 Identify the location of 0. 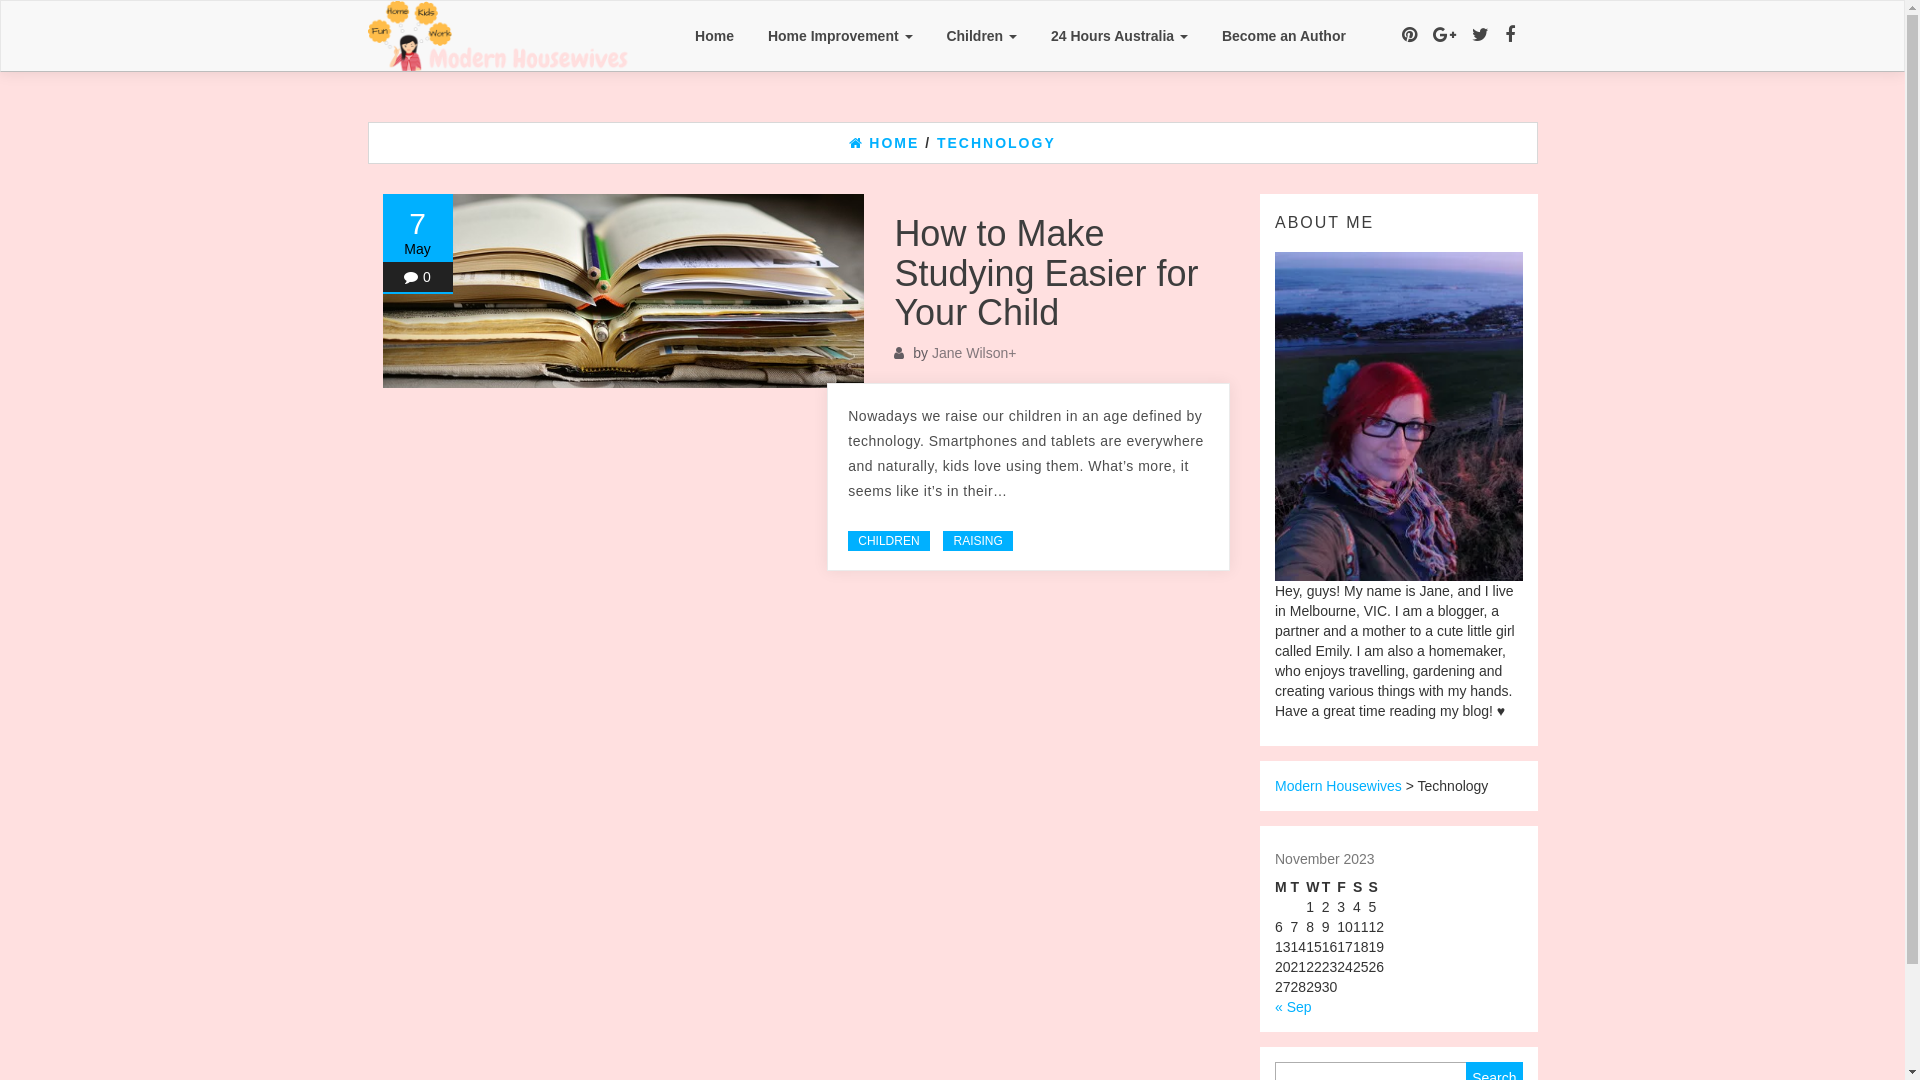
(427, 277).